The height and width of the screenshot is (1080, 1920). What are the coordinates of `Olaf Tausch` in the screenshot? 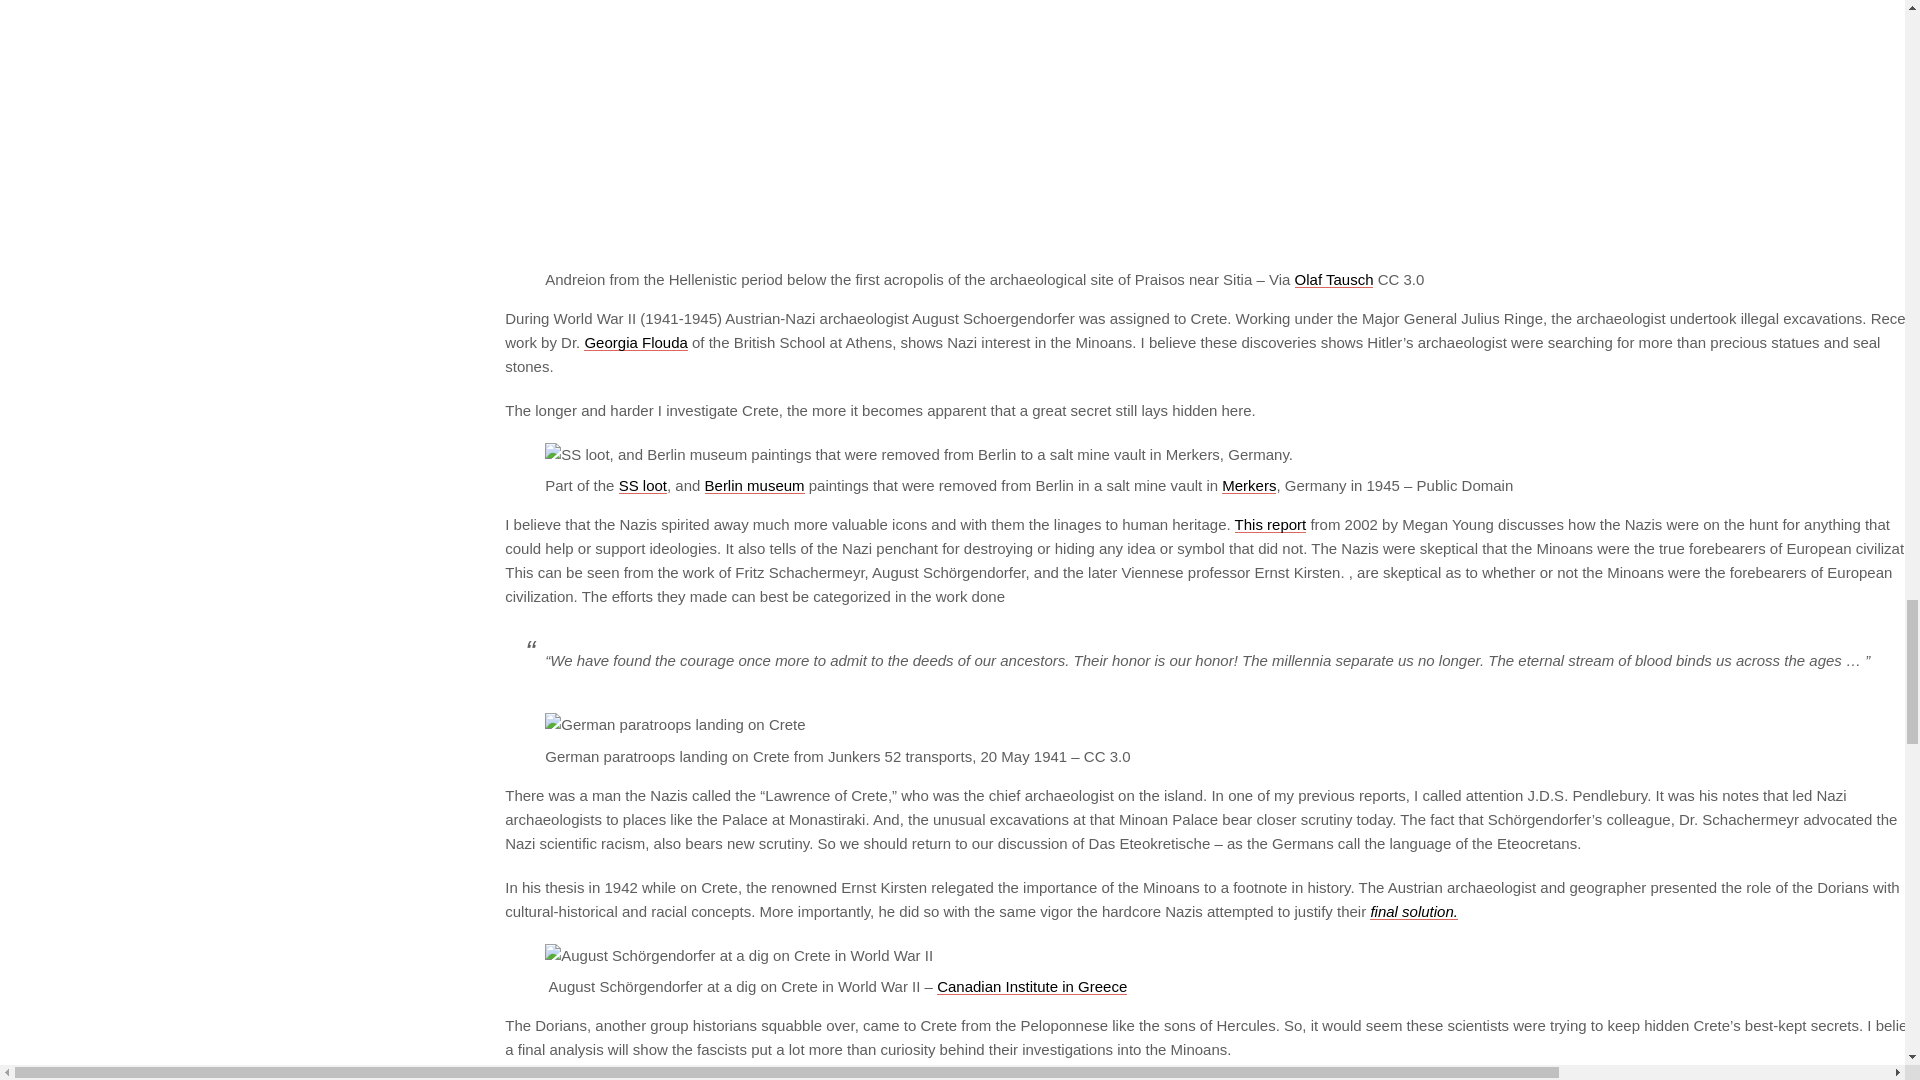 It's located at (1334, 280).